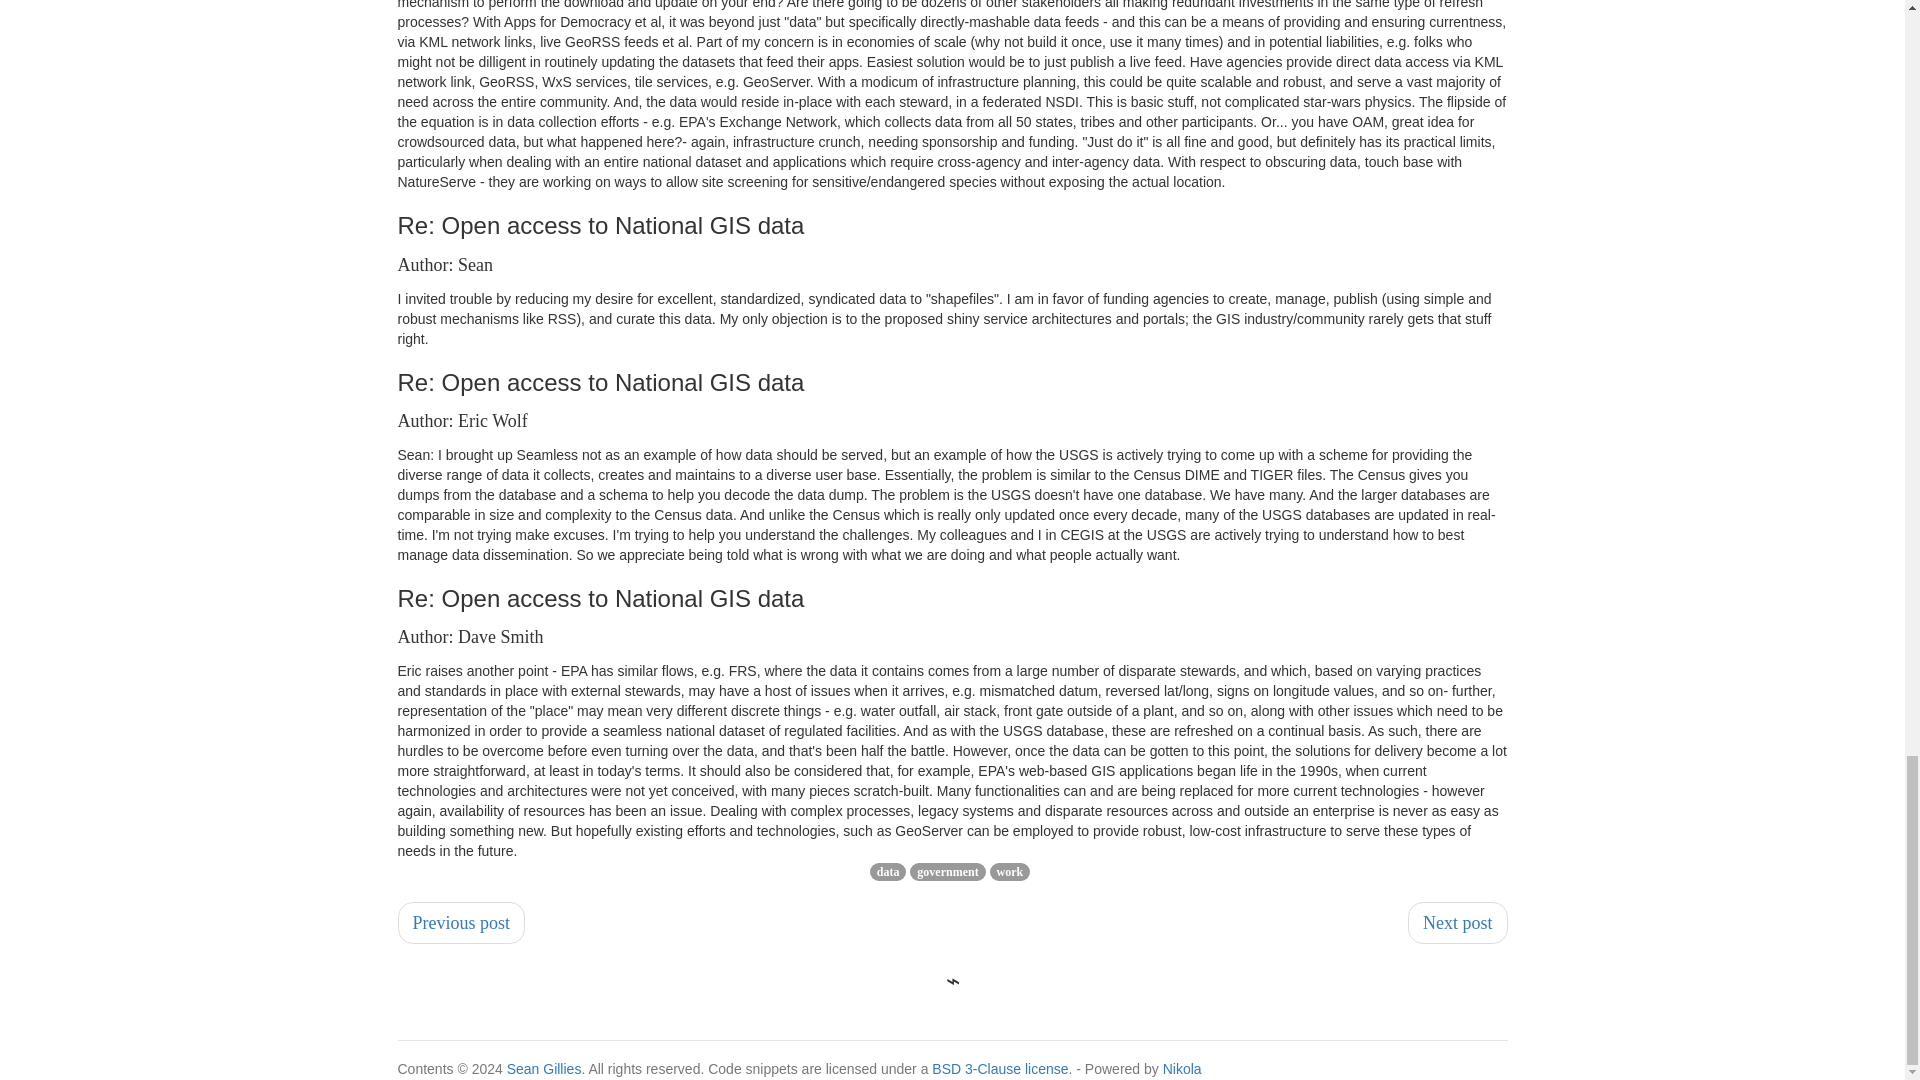 The height and width of the screenshot is (1080, 1920). Describe the element at coordinates (1457, 922) in the screenshot. I see `Toward Shapely 1.1` at that location.